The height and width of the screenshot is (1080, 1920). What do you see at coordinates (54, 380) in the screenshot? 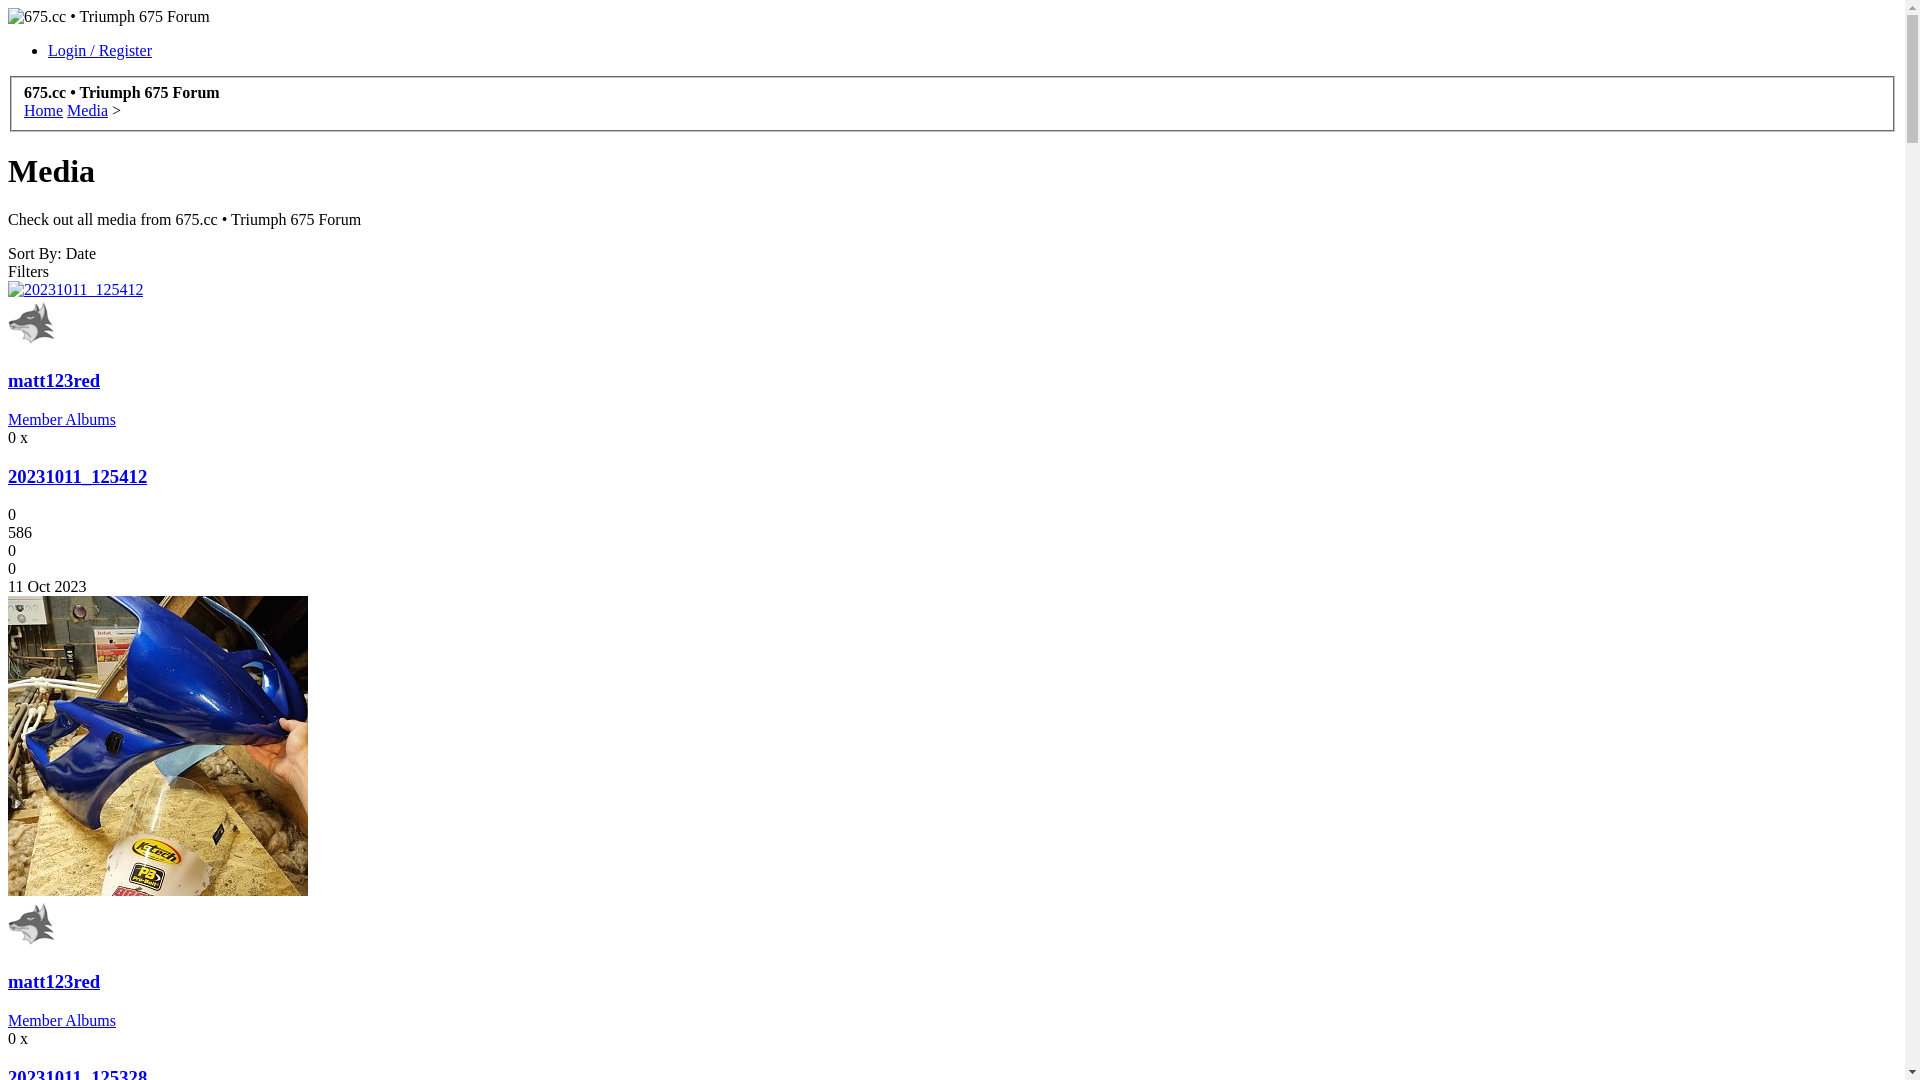
I see `matt123red` at bounding box center [54, 380].